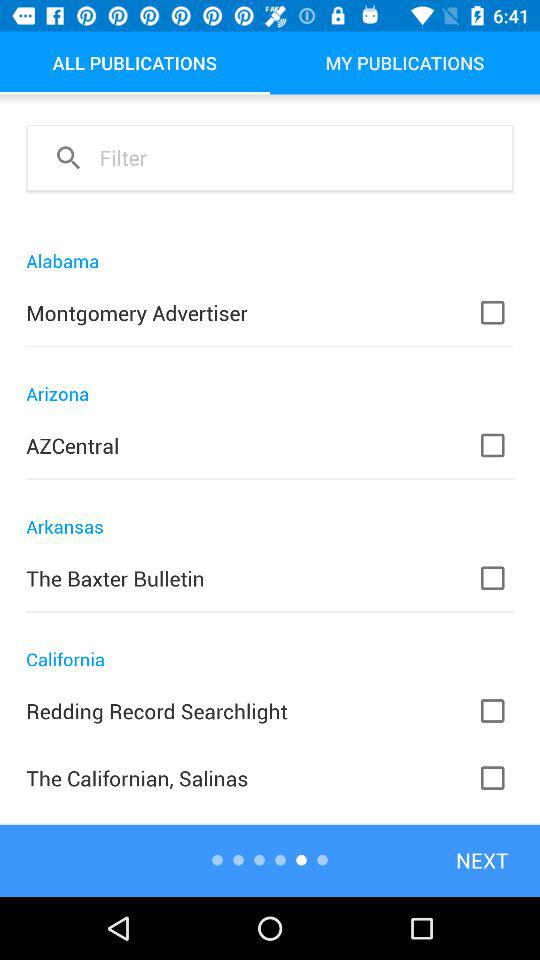  I want to click on click on the search button, so click(68, 157).